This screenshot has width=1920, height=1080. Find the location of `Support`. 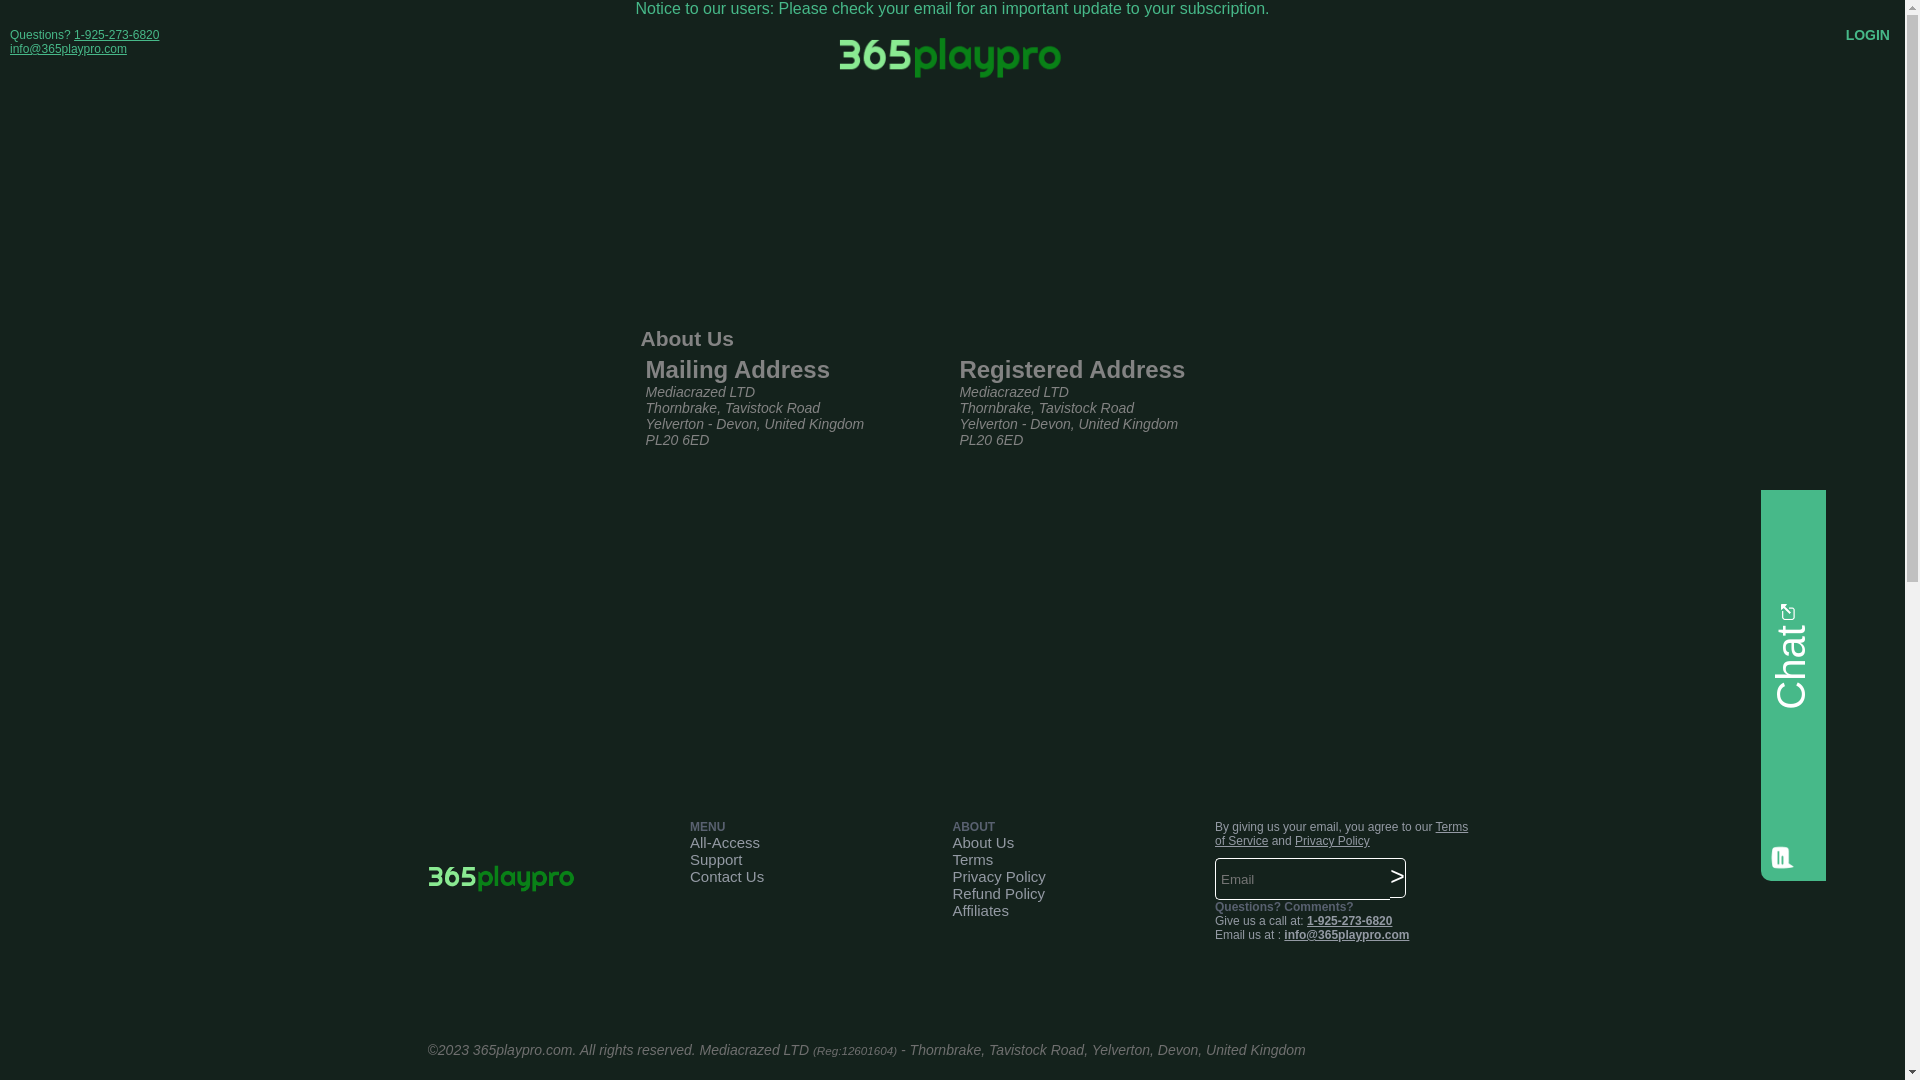

Support is located at coordinates (716, 860).